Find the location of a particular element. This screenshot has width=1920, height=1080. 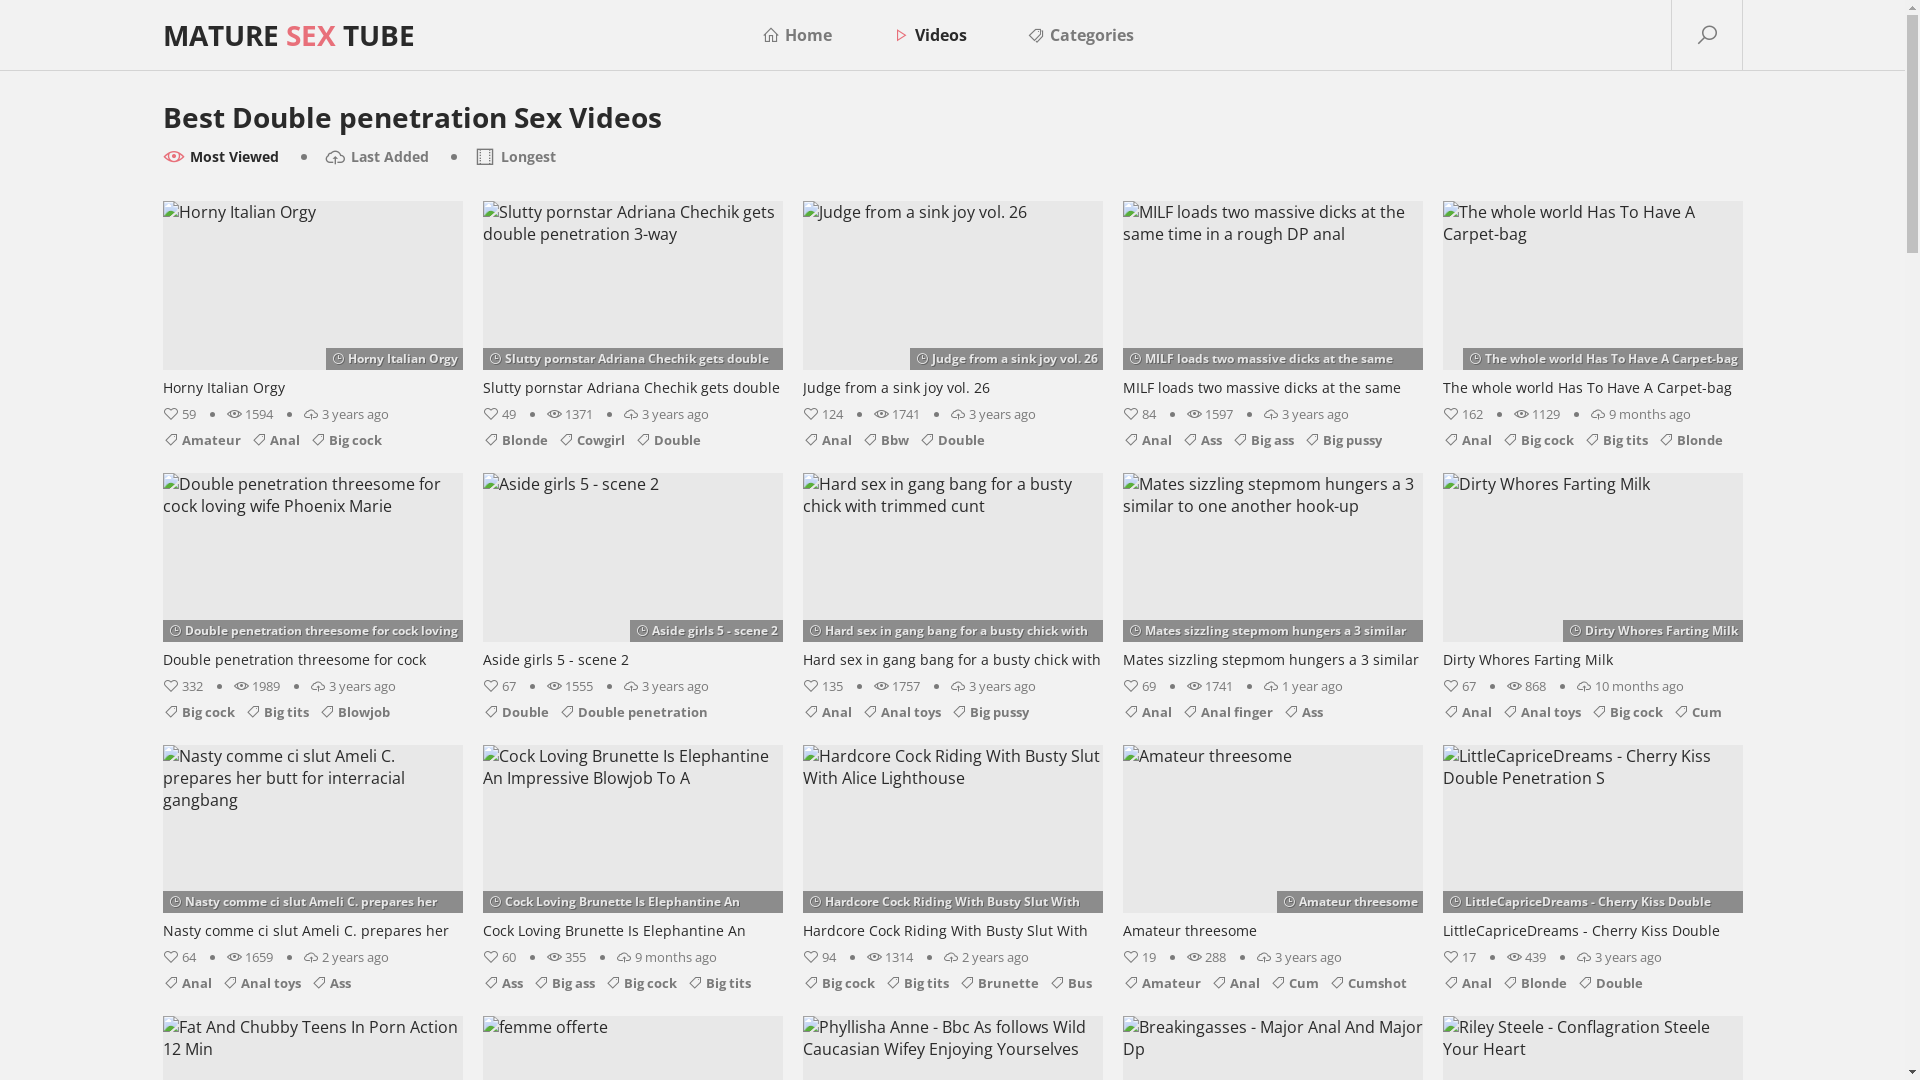

Blonde is located at coordinates (1534, 983).